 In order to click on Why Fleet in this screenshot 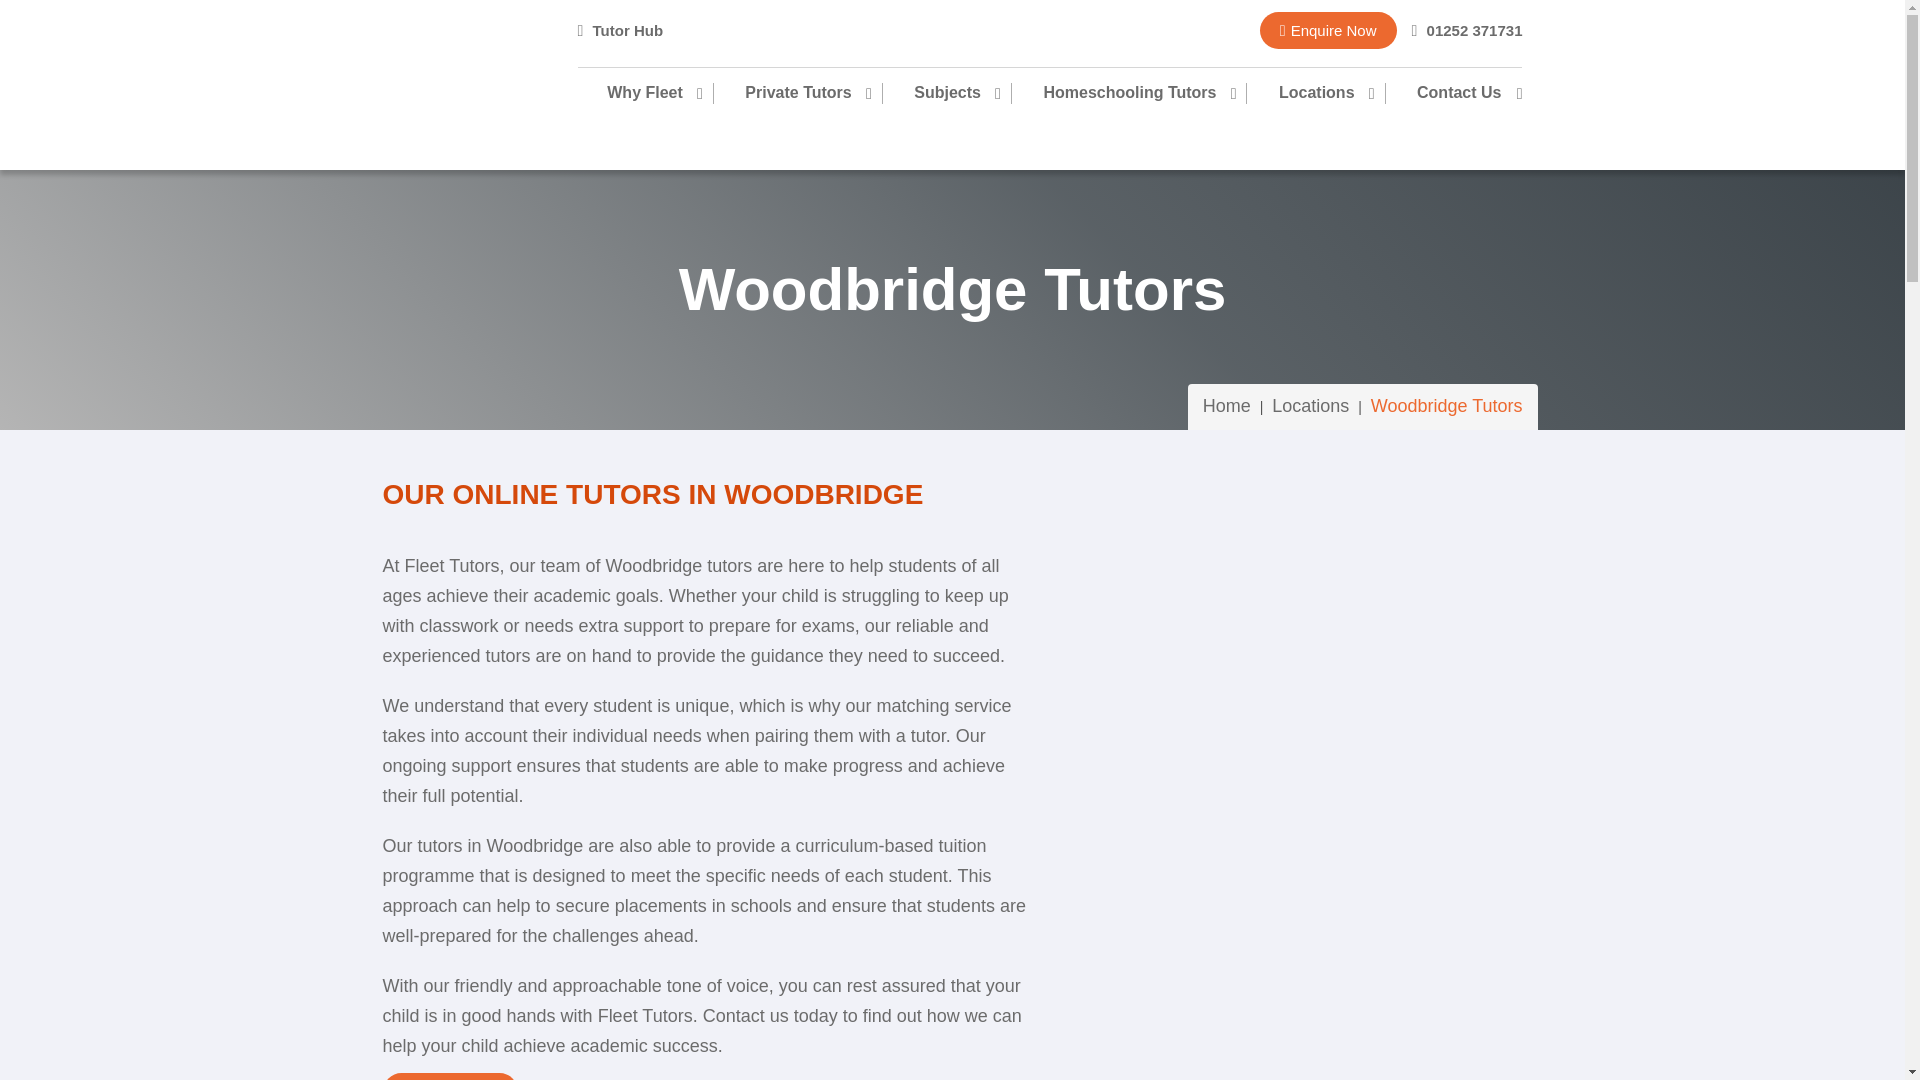, I will do `click(659, 93)`.